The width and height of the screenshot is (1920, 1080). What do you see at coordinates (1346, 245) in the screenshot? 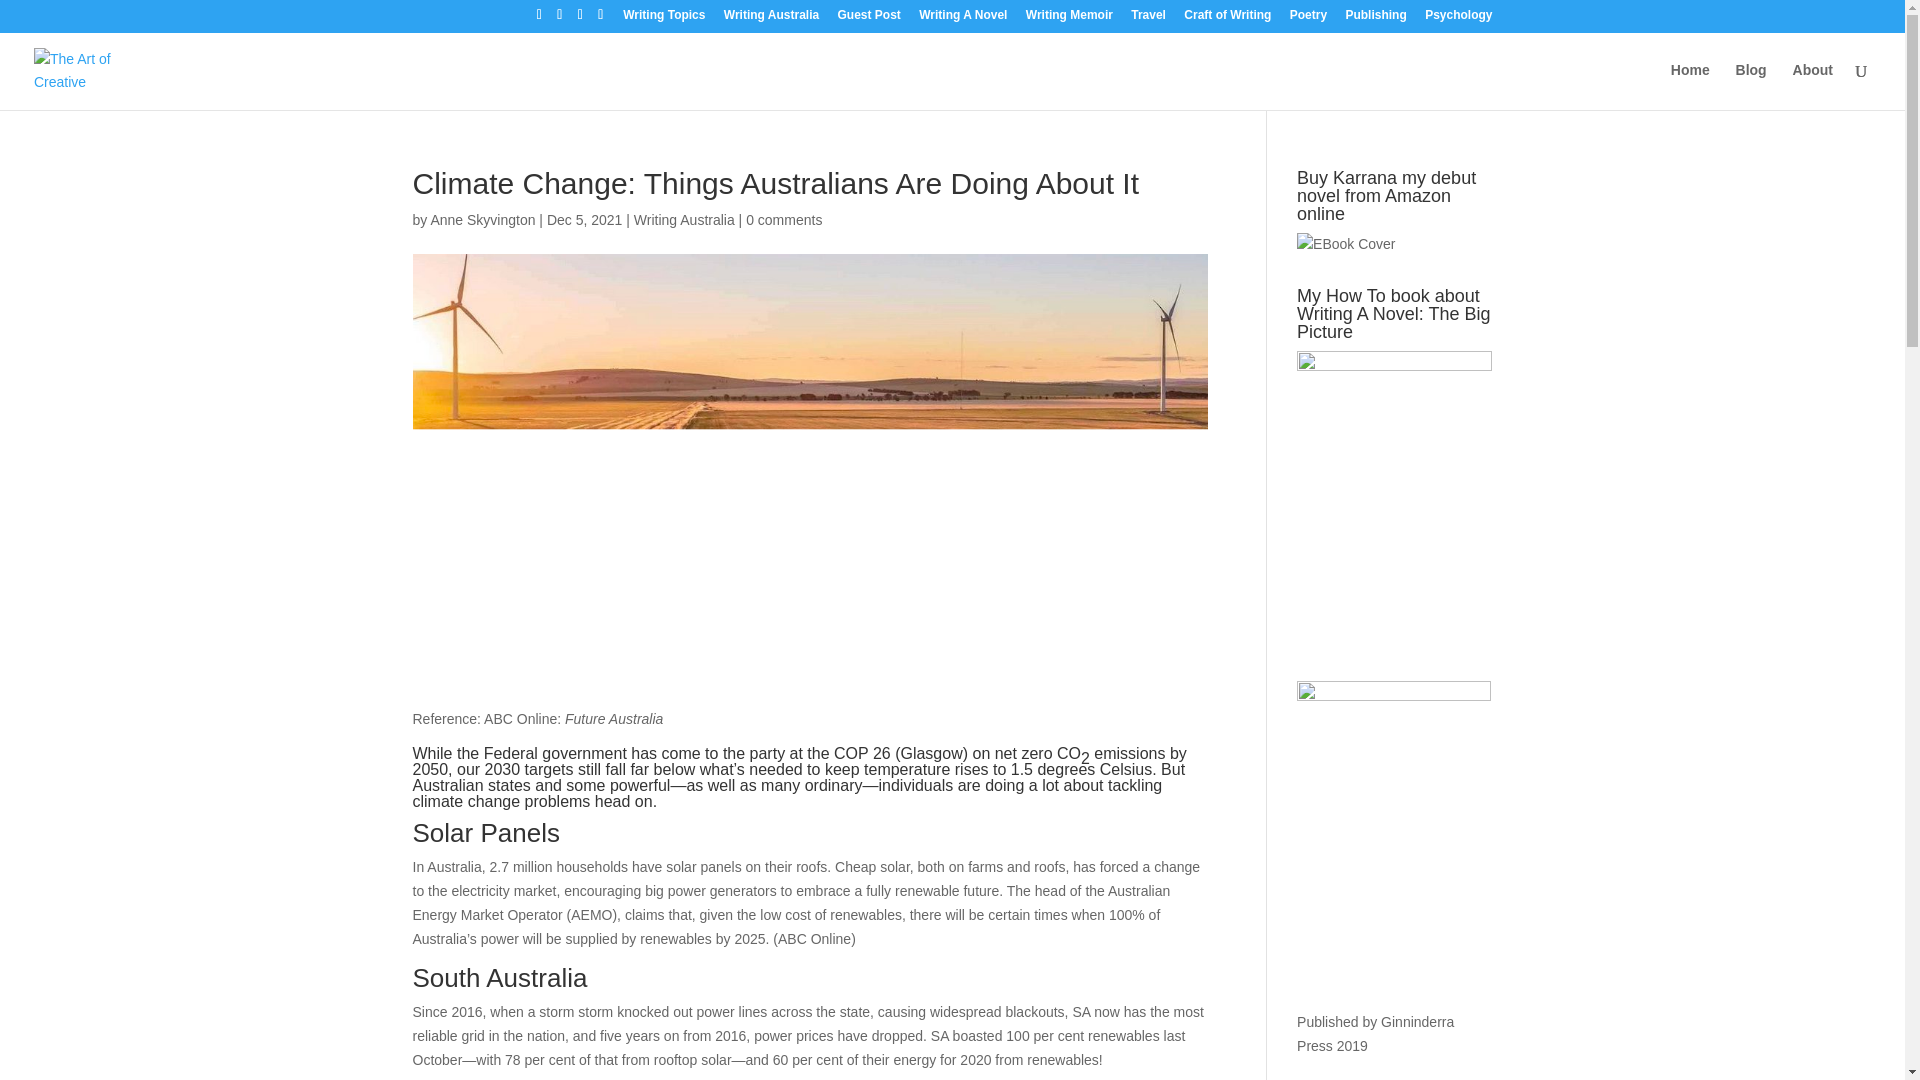
I see `Buy Karrana my debut novel from Amazon online` at bounding box center [1346, 245].